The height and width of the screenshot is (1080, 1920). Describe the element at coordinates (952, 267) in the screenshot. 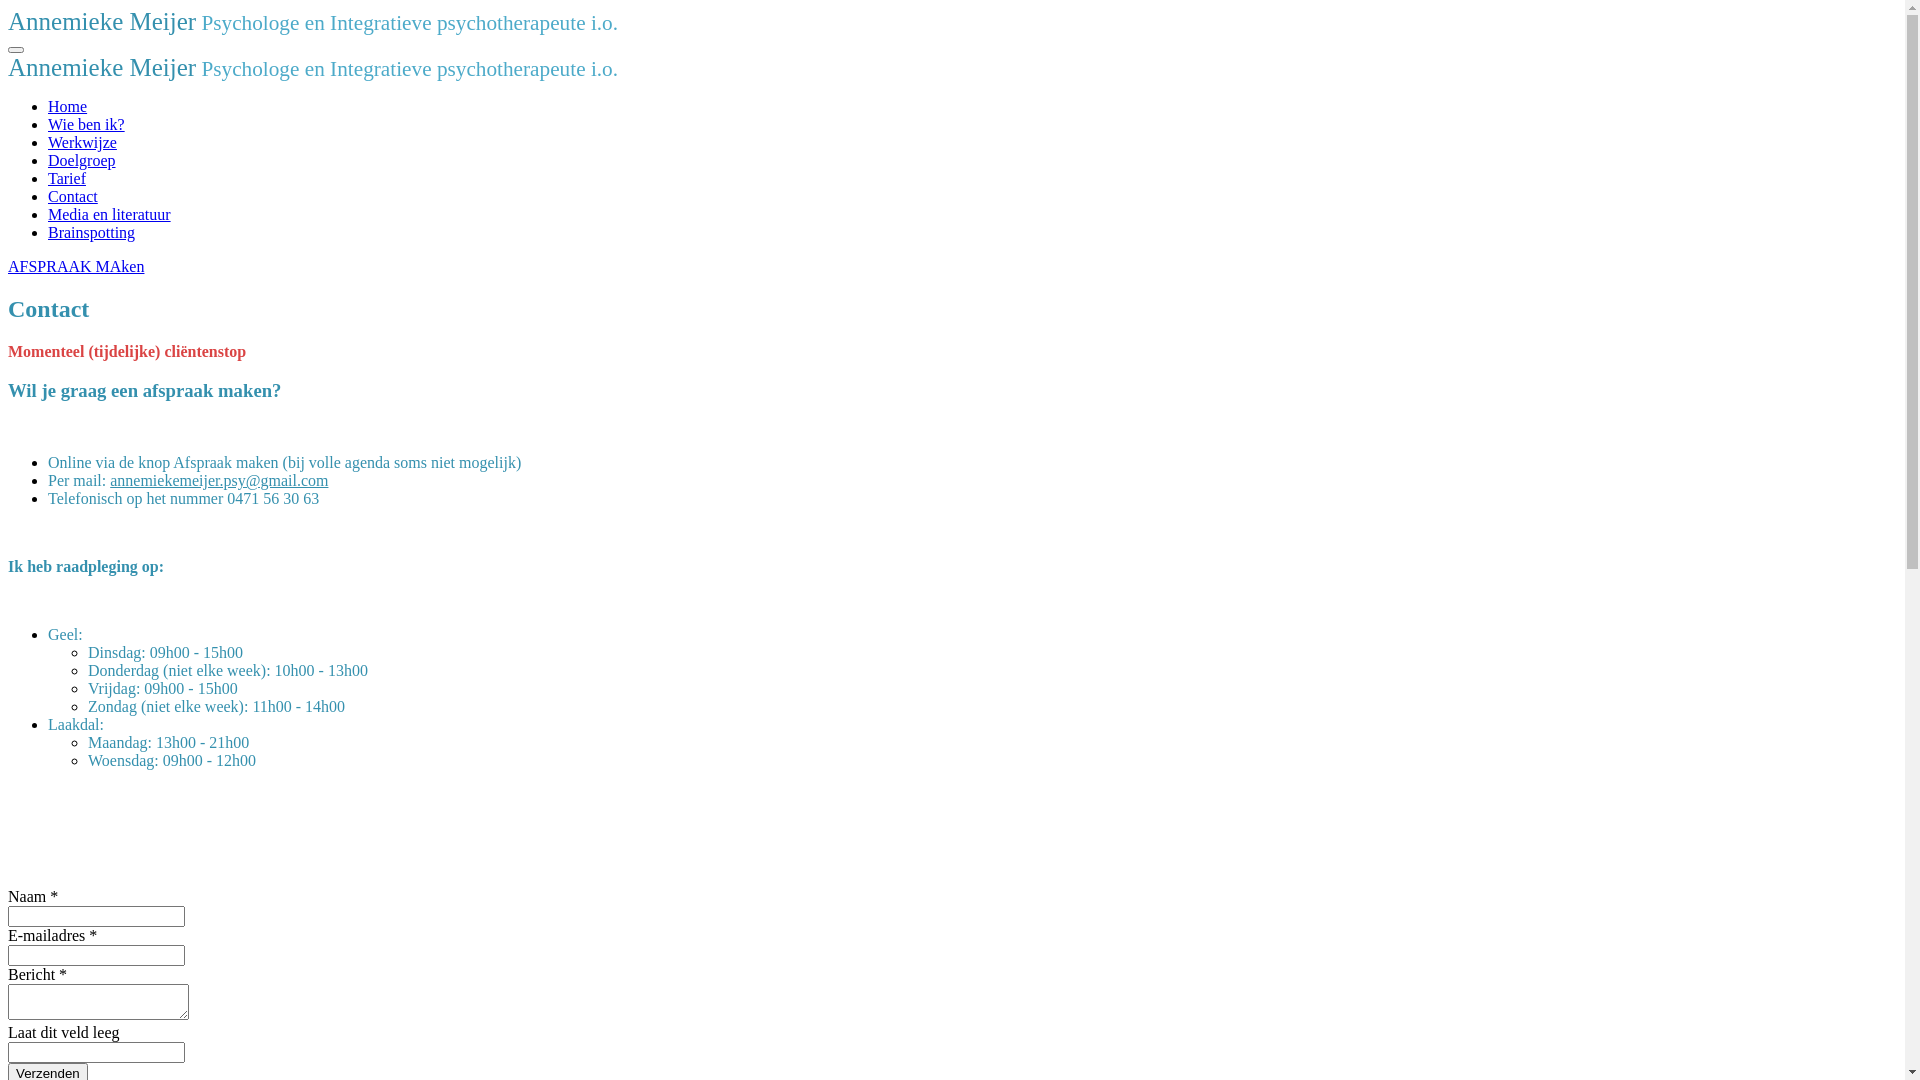

I see `AFSPRAAK MAken` at that location.